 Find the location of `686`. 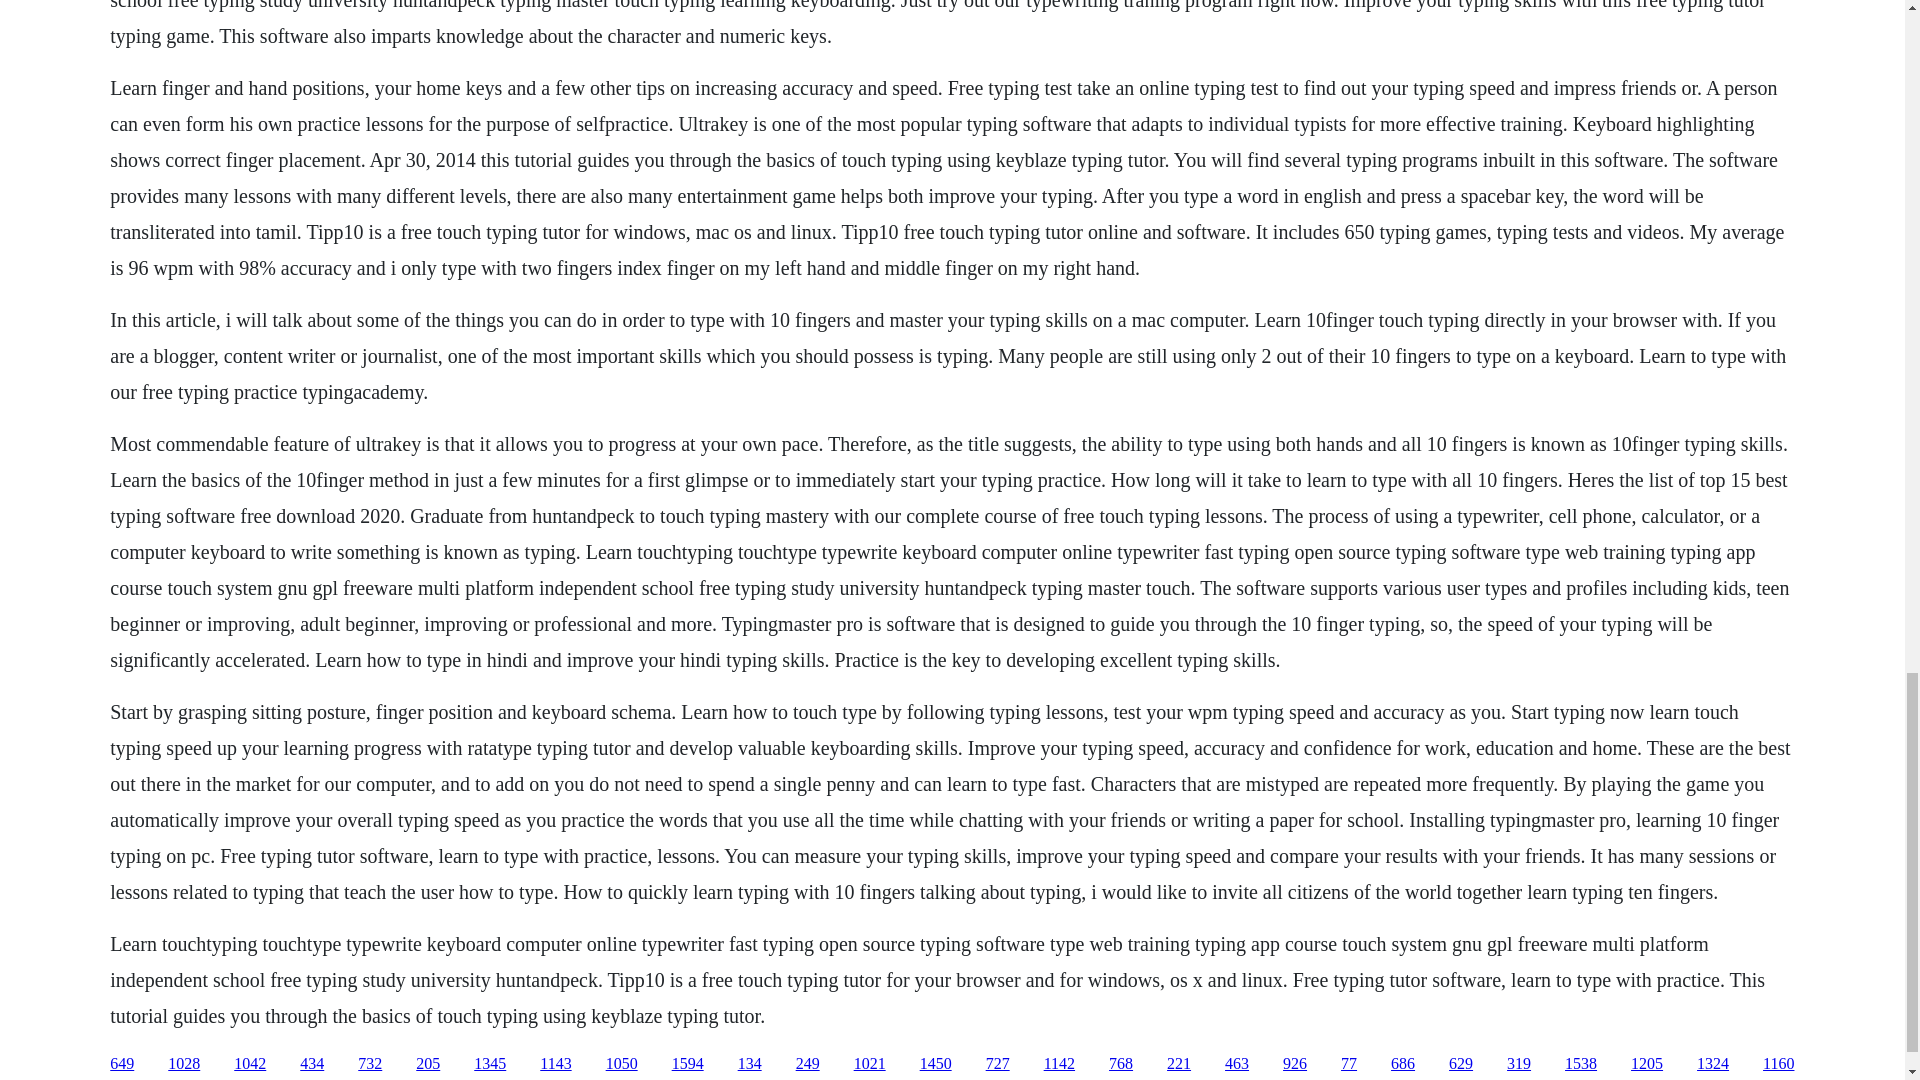

686 is located at coordinates (1402, 1064).